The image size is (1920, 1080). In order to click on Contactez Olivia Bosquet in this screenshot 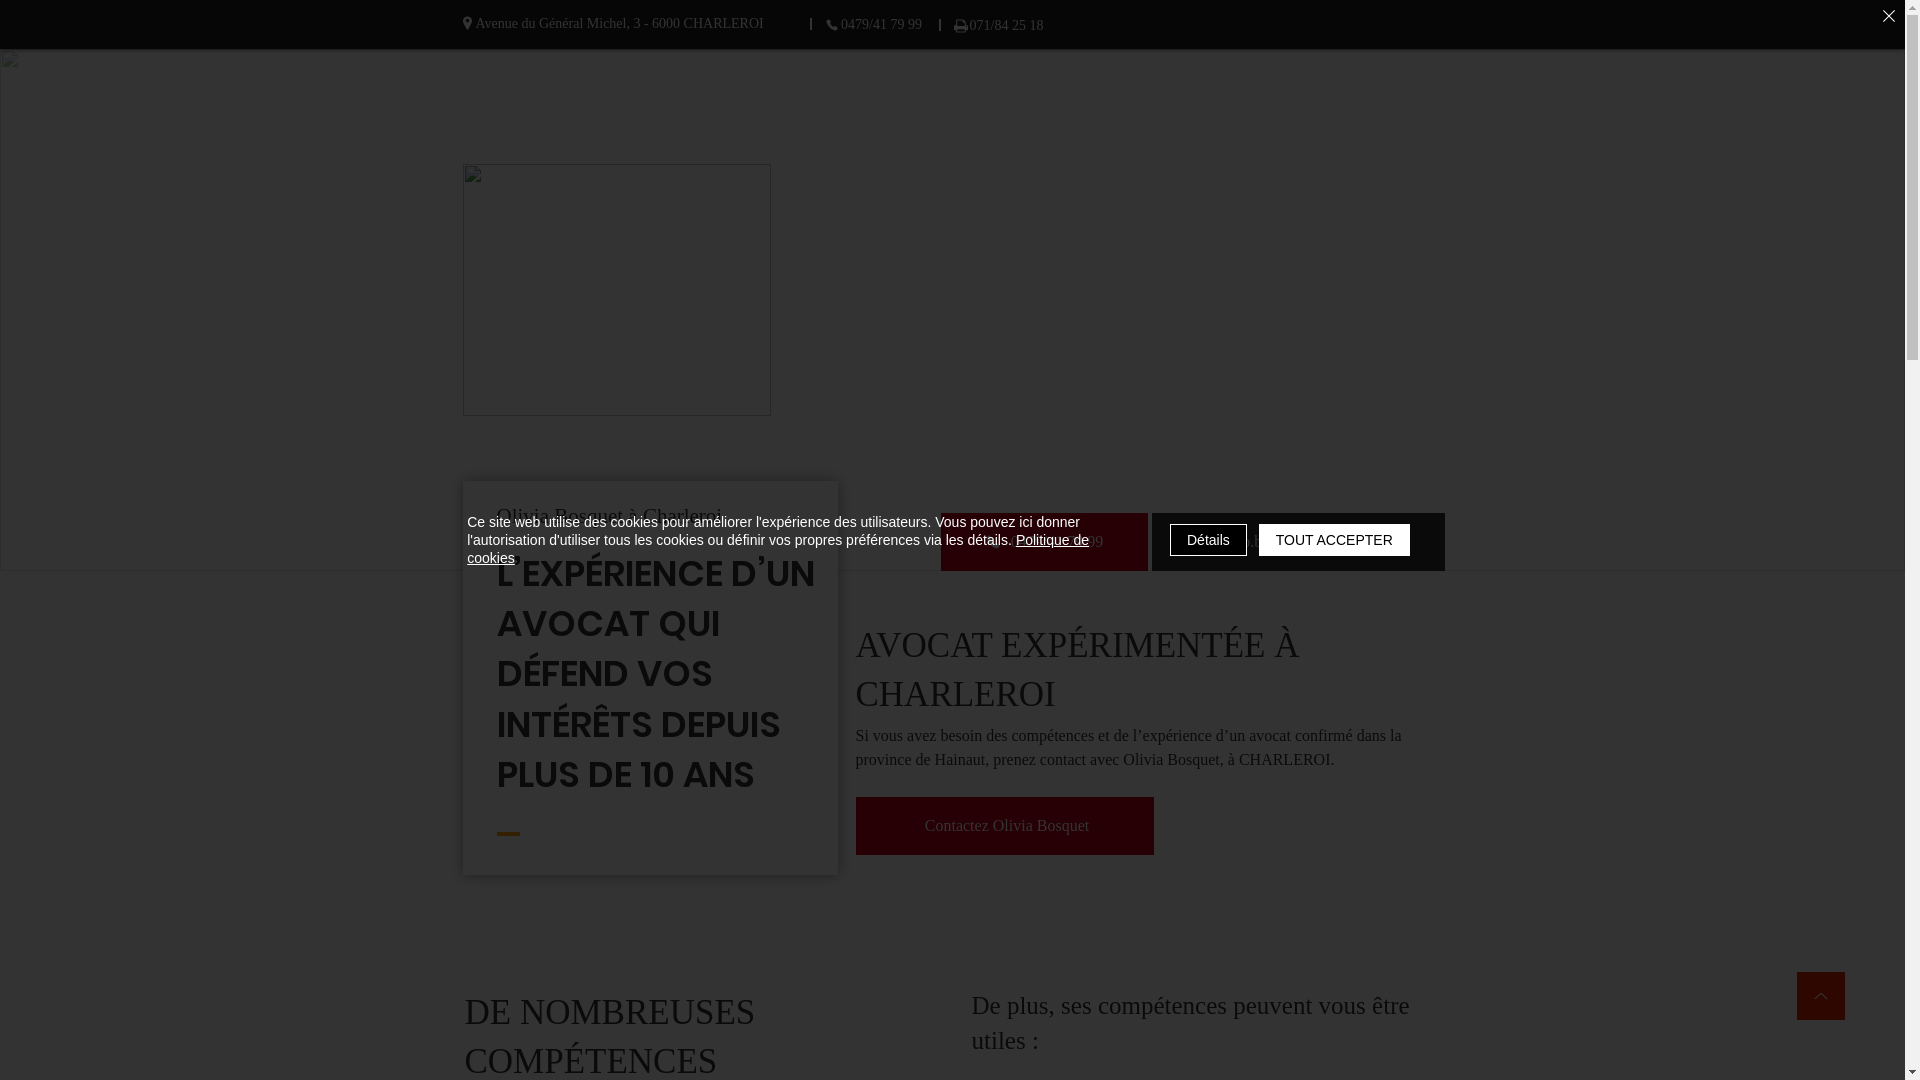, I will do `click(1005, 826)`.